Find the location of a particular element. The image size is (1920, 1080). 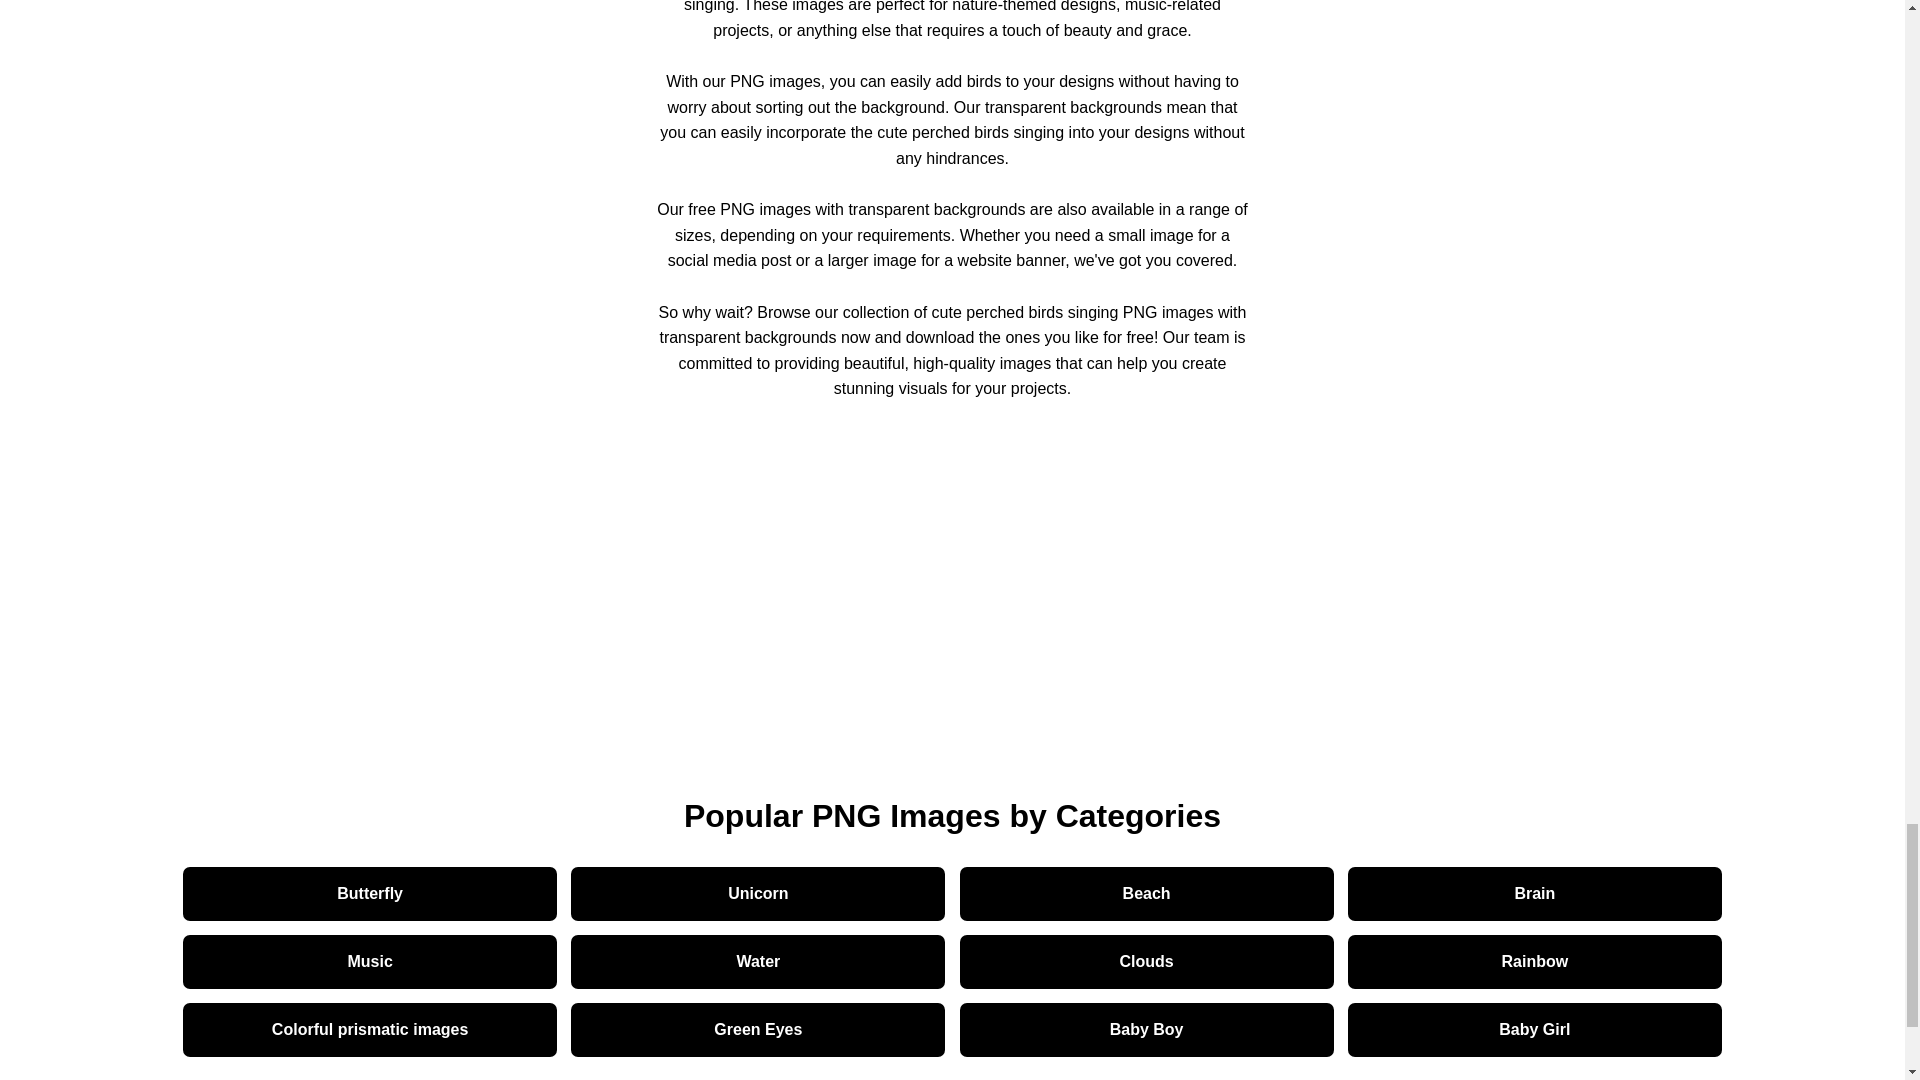

Baby Boy is located at coordinates (1147, 1030).